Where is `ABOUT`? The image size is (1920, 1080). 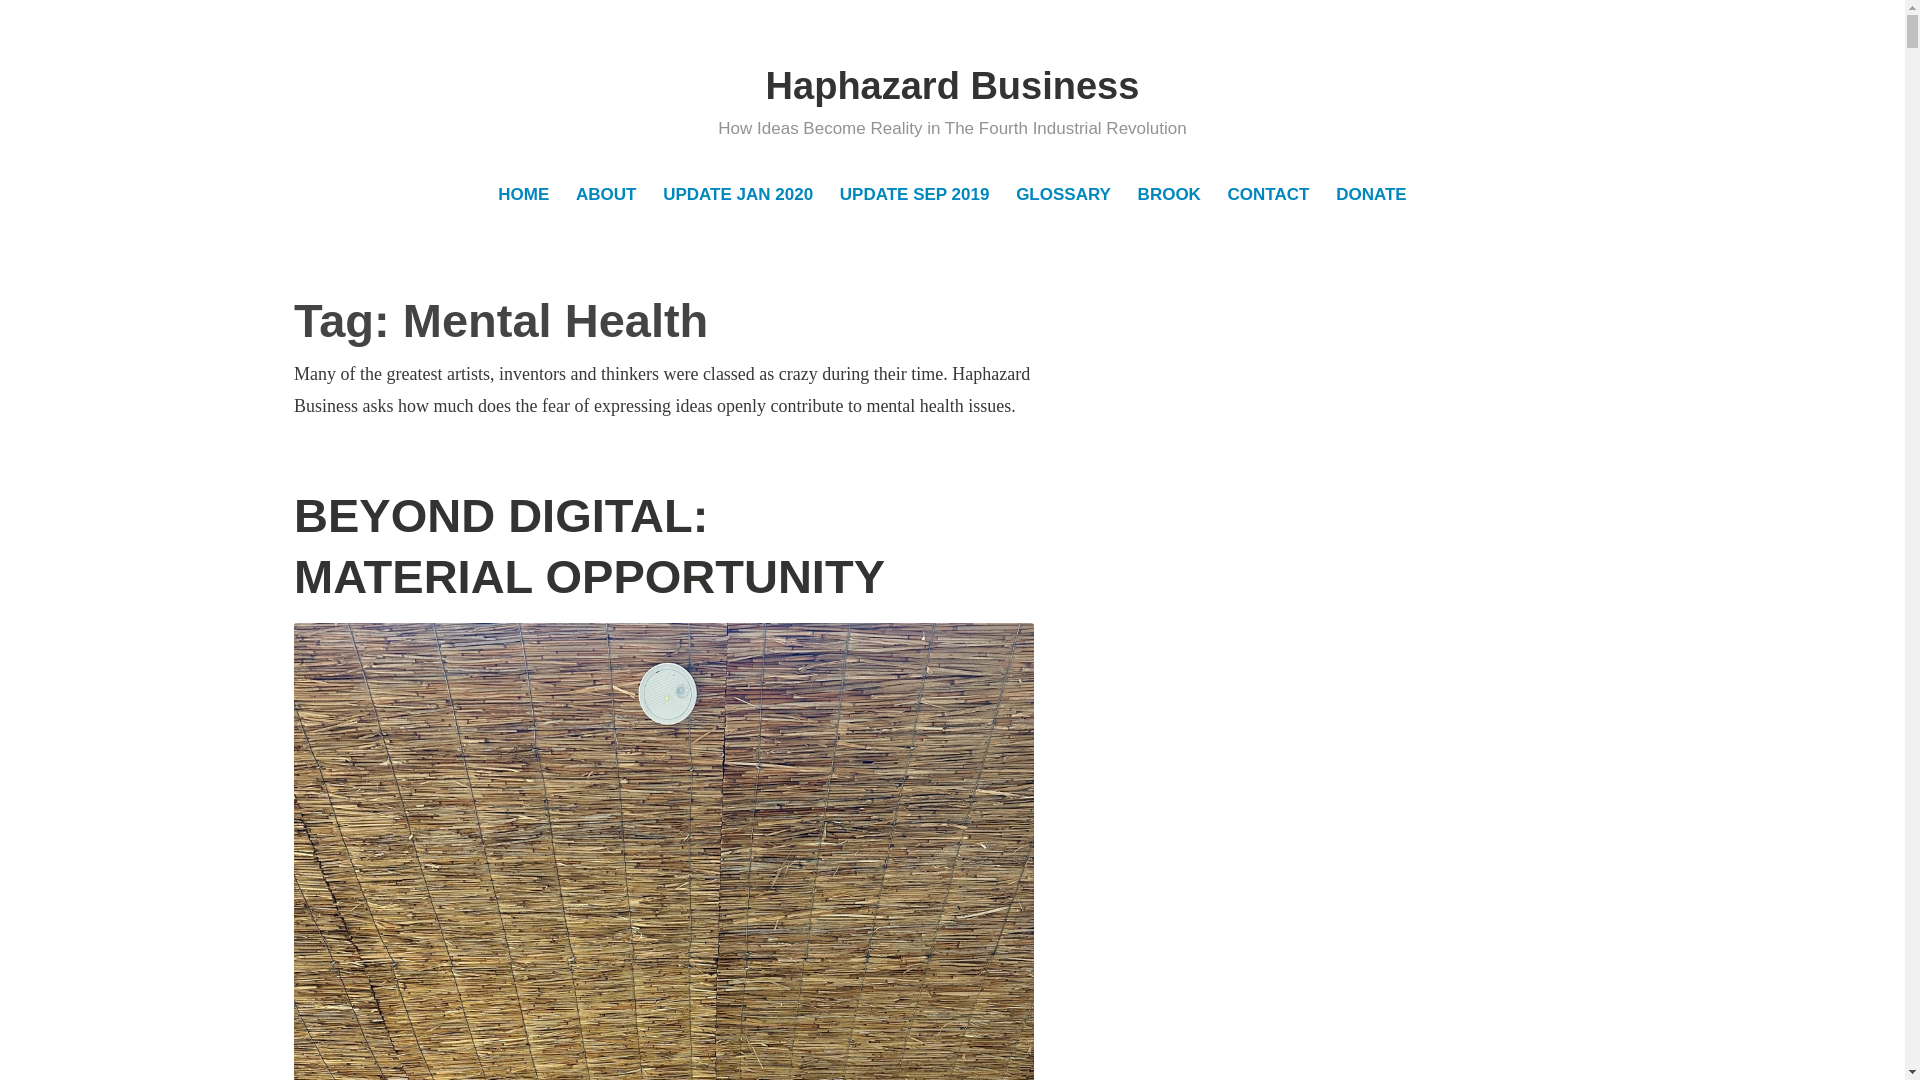
ABOUT is located at coordinates (606, 196).